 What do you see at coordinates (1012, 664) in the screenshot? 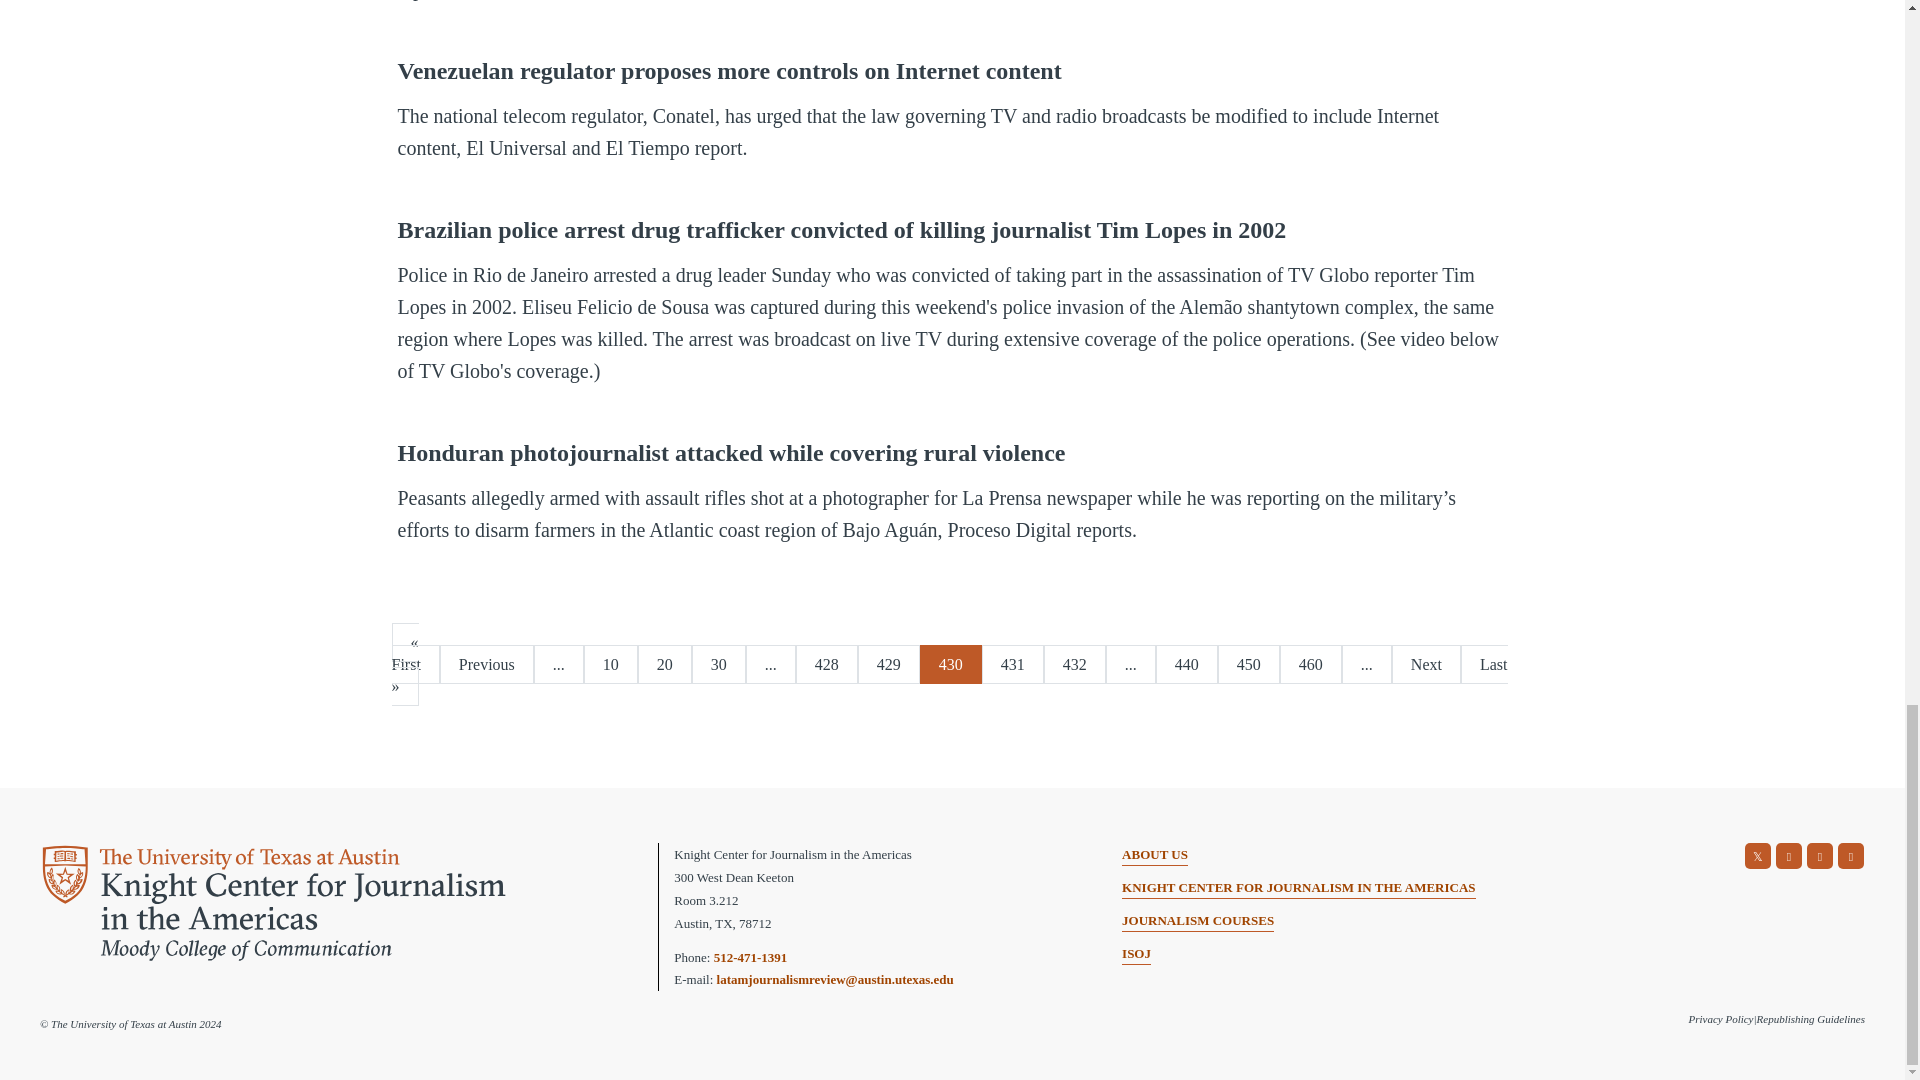
I see `431` at bounding box center [1012, 664].